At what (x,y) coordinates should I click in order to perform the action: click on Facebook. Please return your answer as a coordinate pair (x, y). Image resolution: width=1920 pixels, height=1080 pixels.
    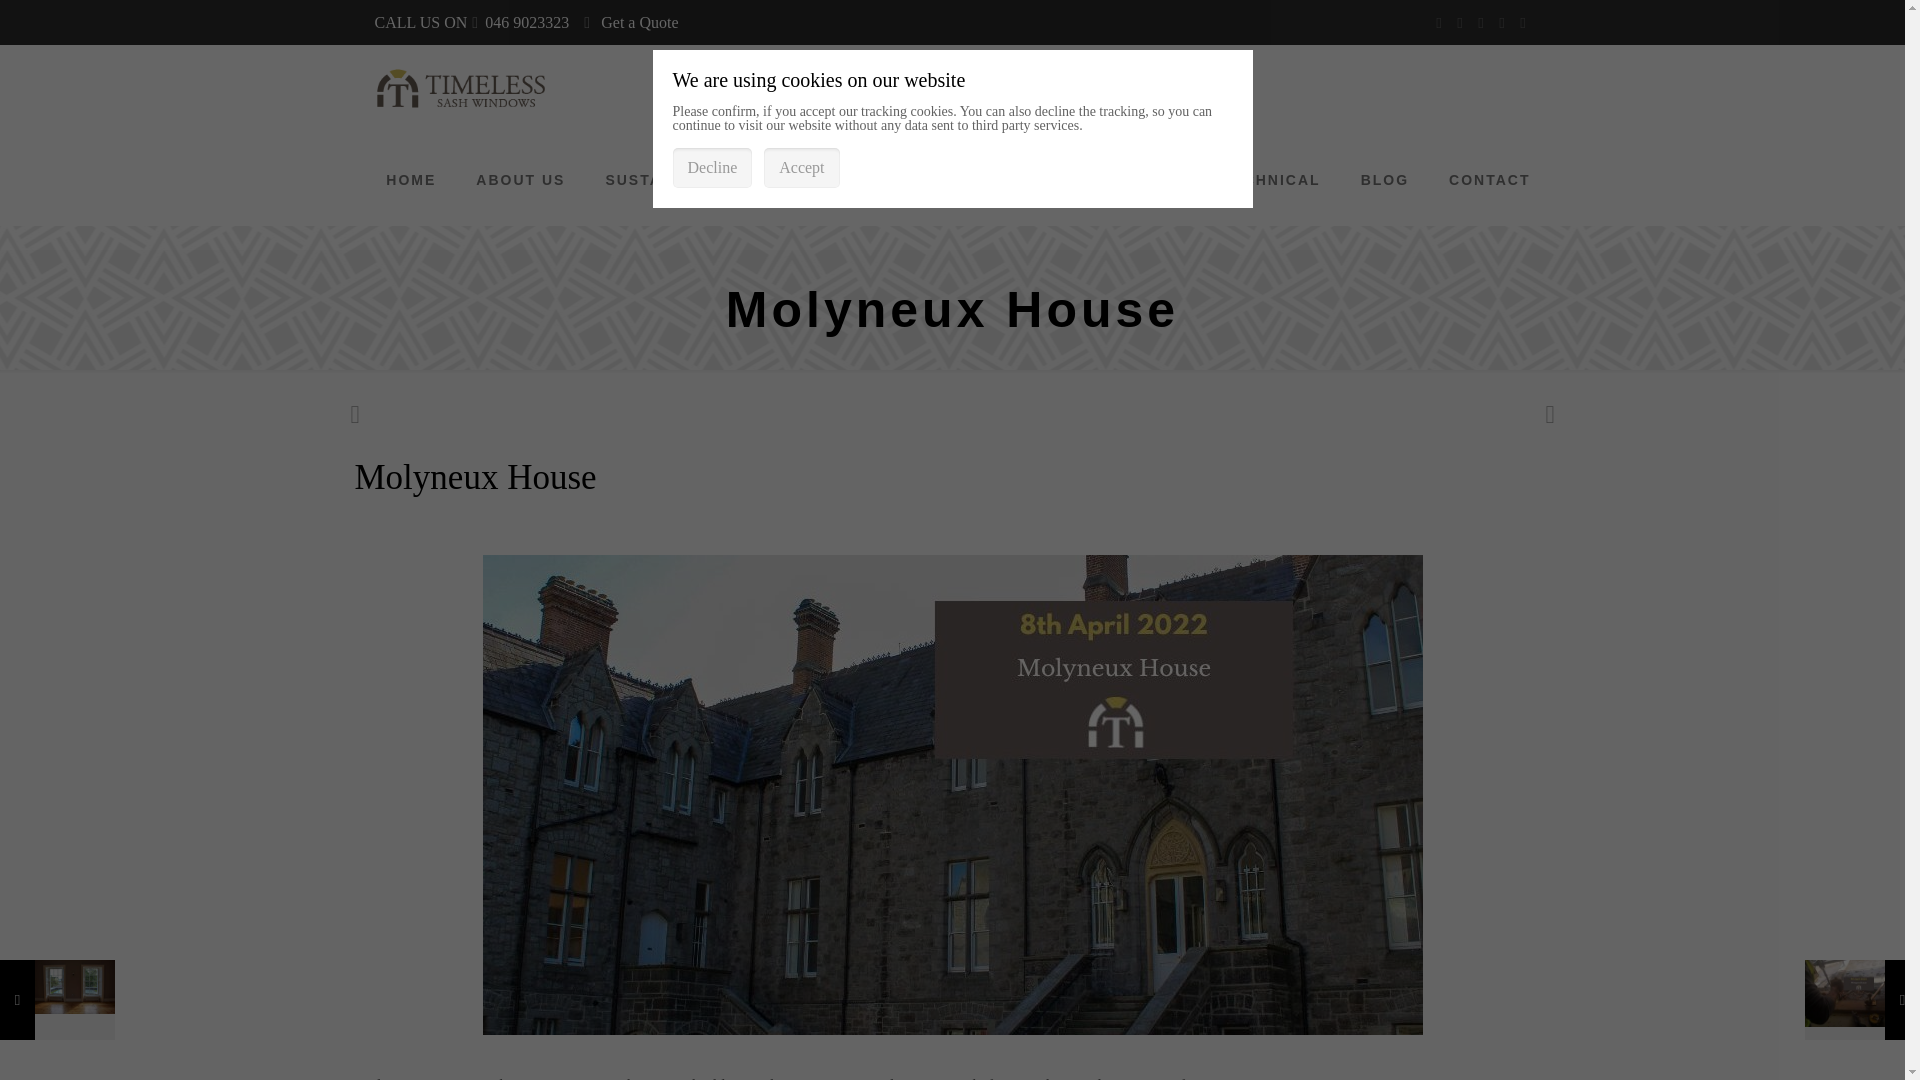
    Looking at the image, I should click on (1440, 23).